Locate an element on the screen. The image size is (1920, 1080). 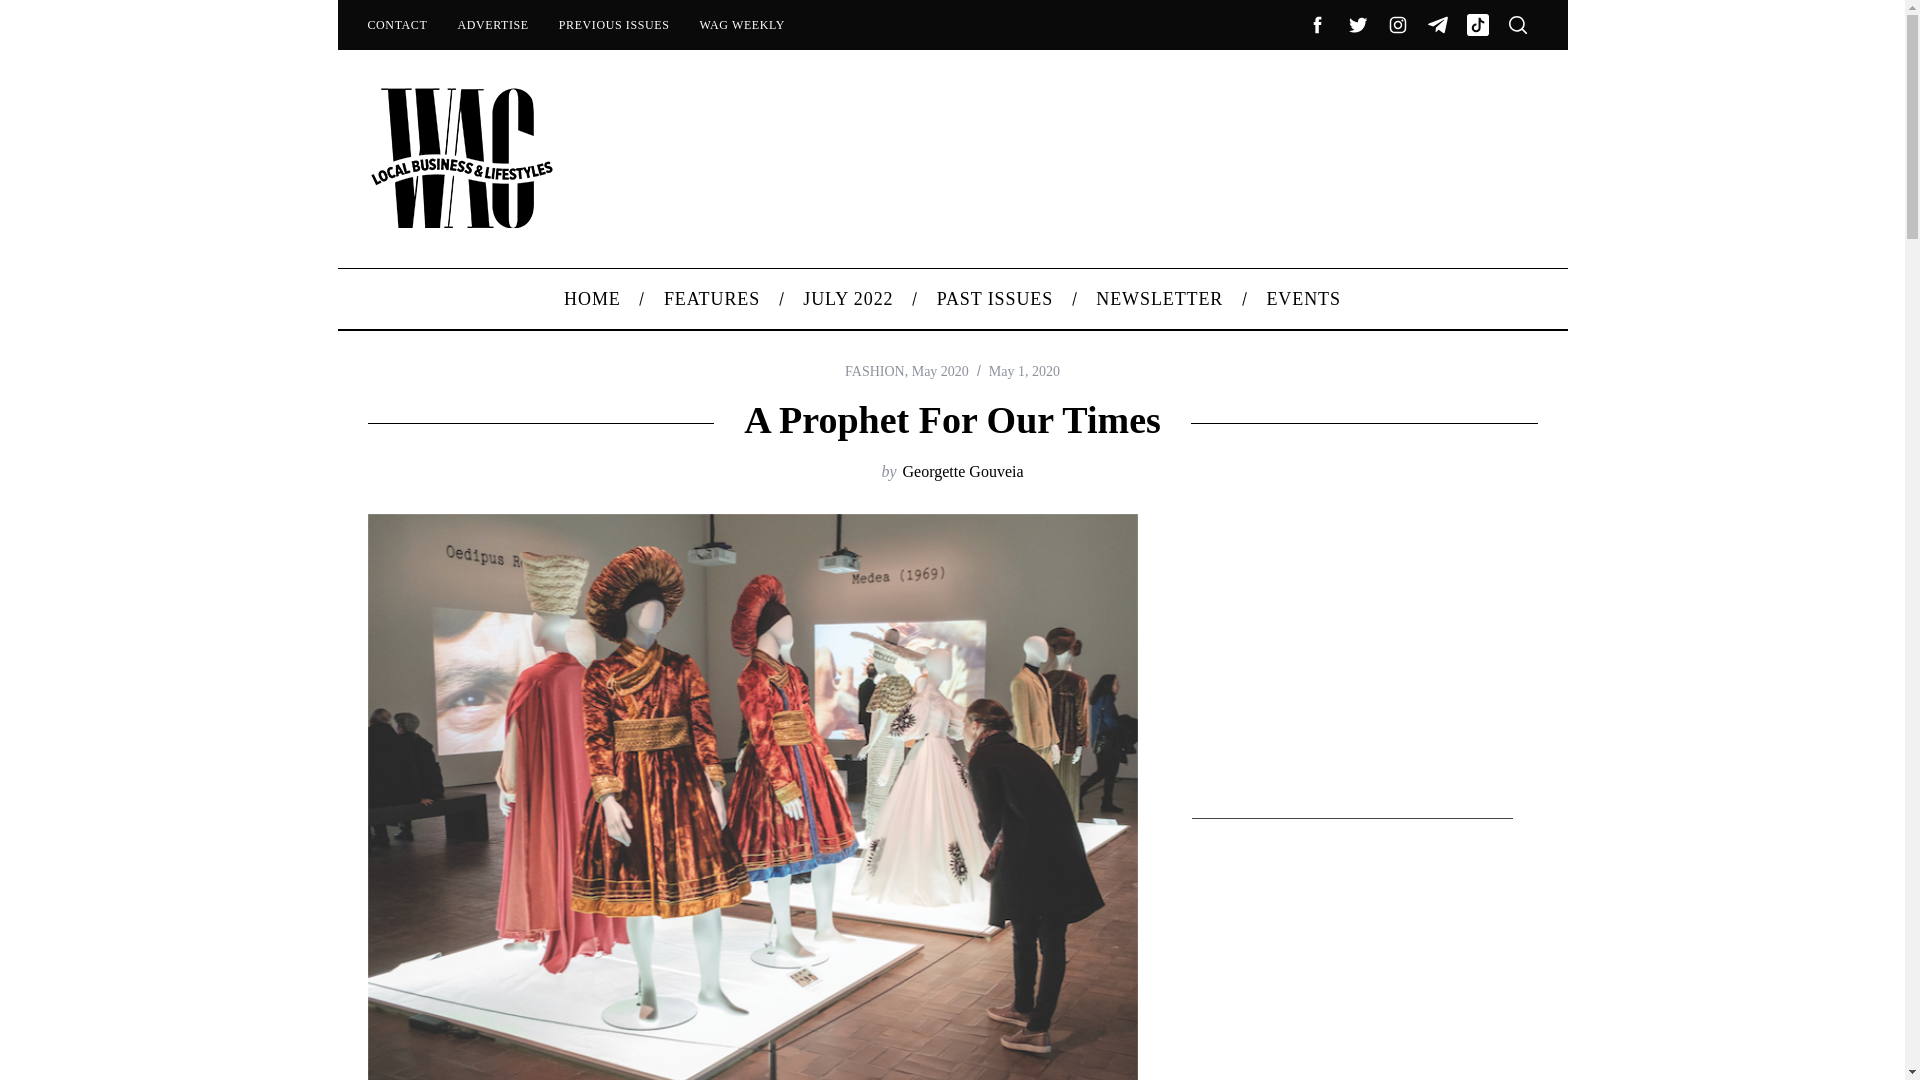
PREVIOUS ISSUES is located at coordinates (614, 24).